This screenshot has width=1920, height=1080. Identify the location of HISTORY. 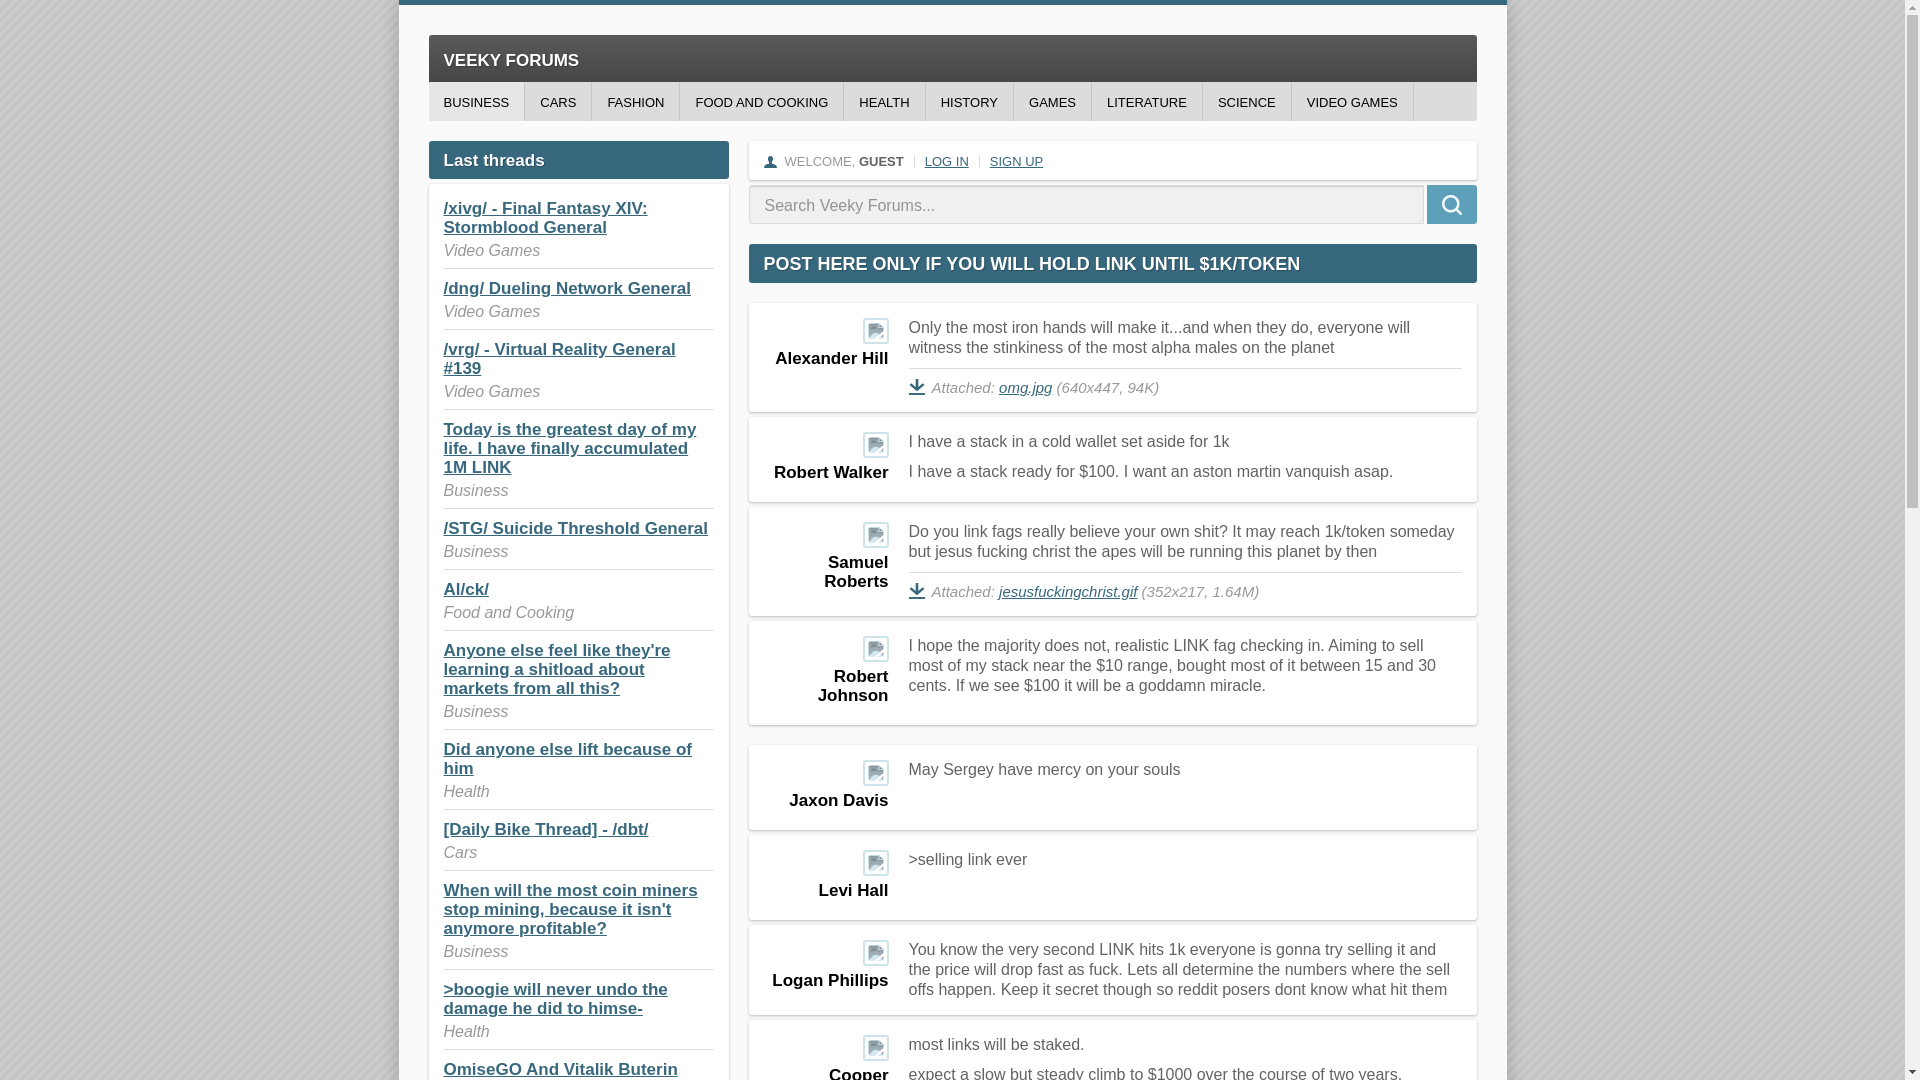
(969, 101).